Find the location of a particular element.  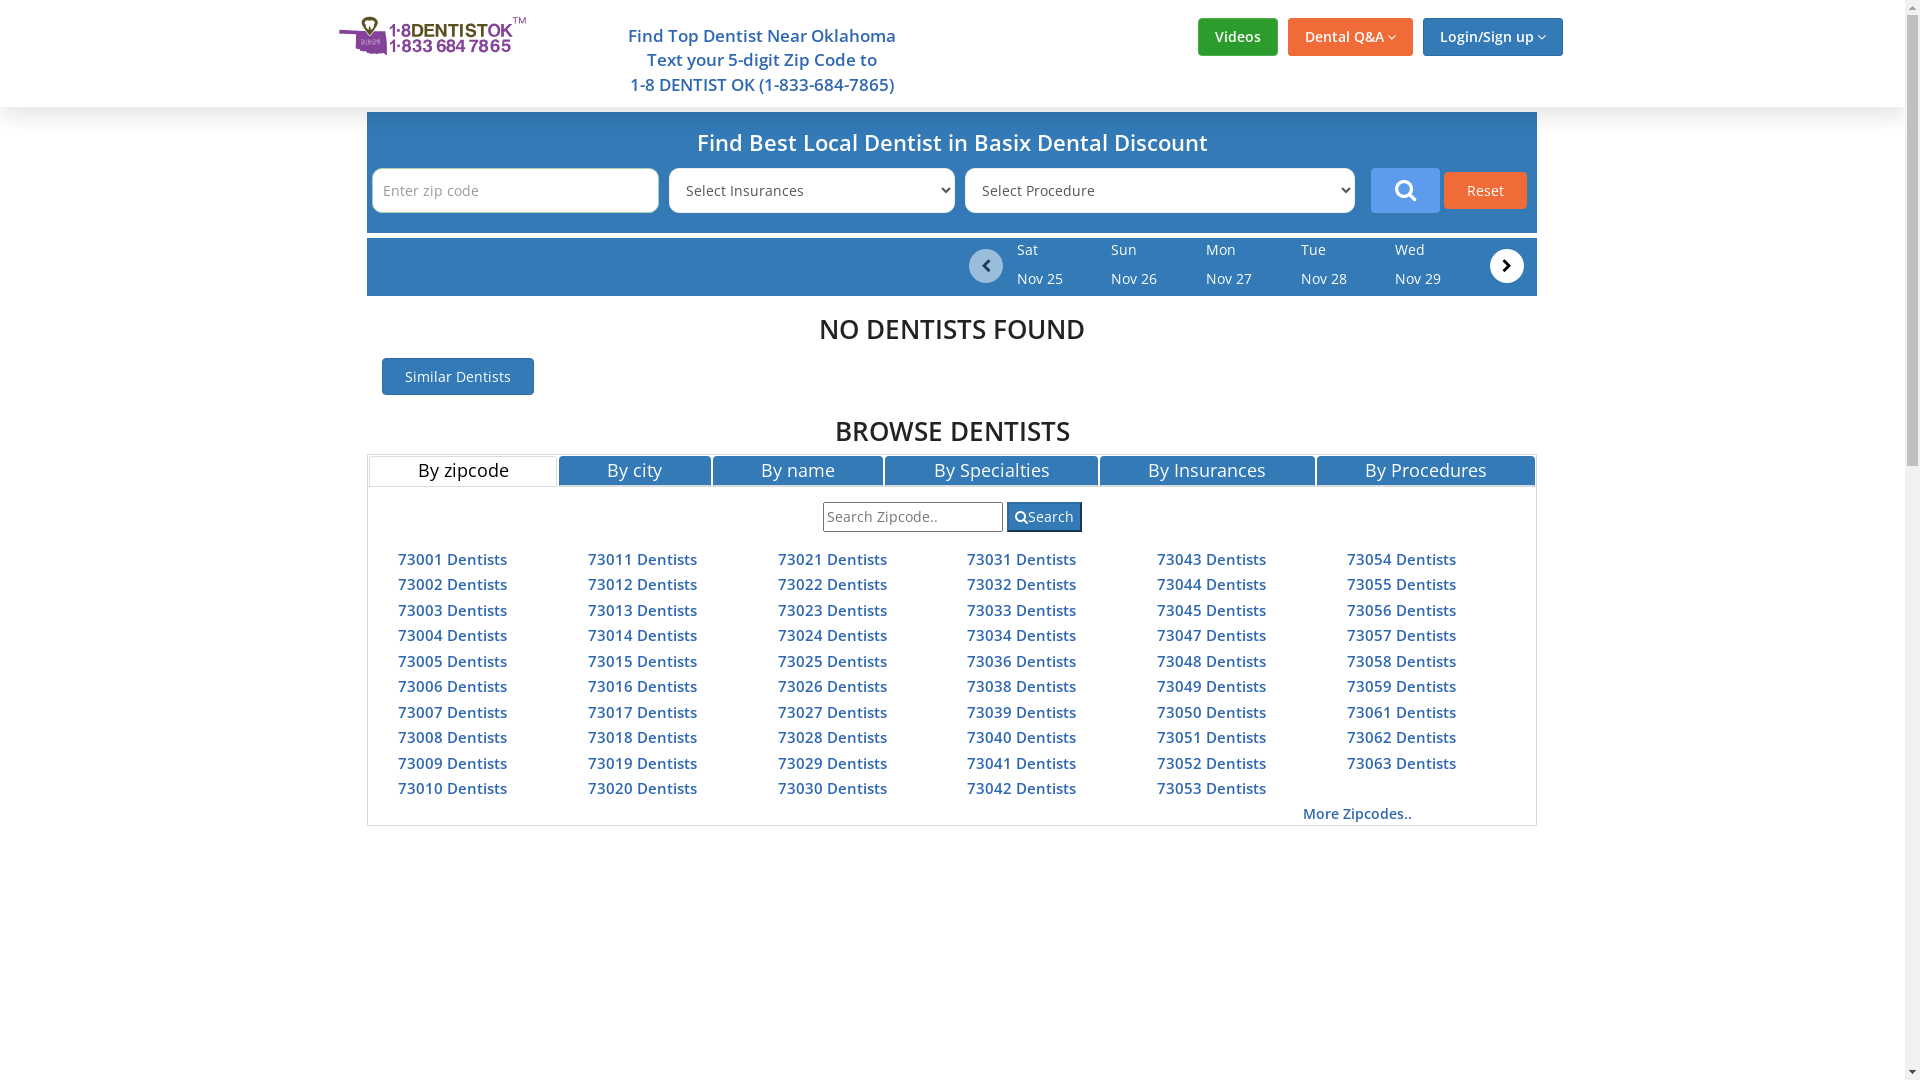

By city is located at coordinates (635, 471).